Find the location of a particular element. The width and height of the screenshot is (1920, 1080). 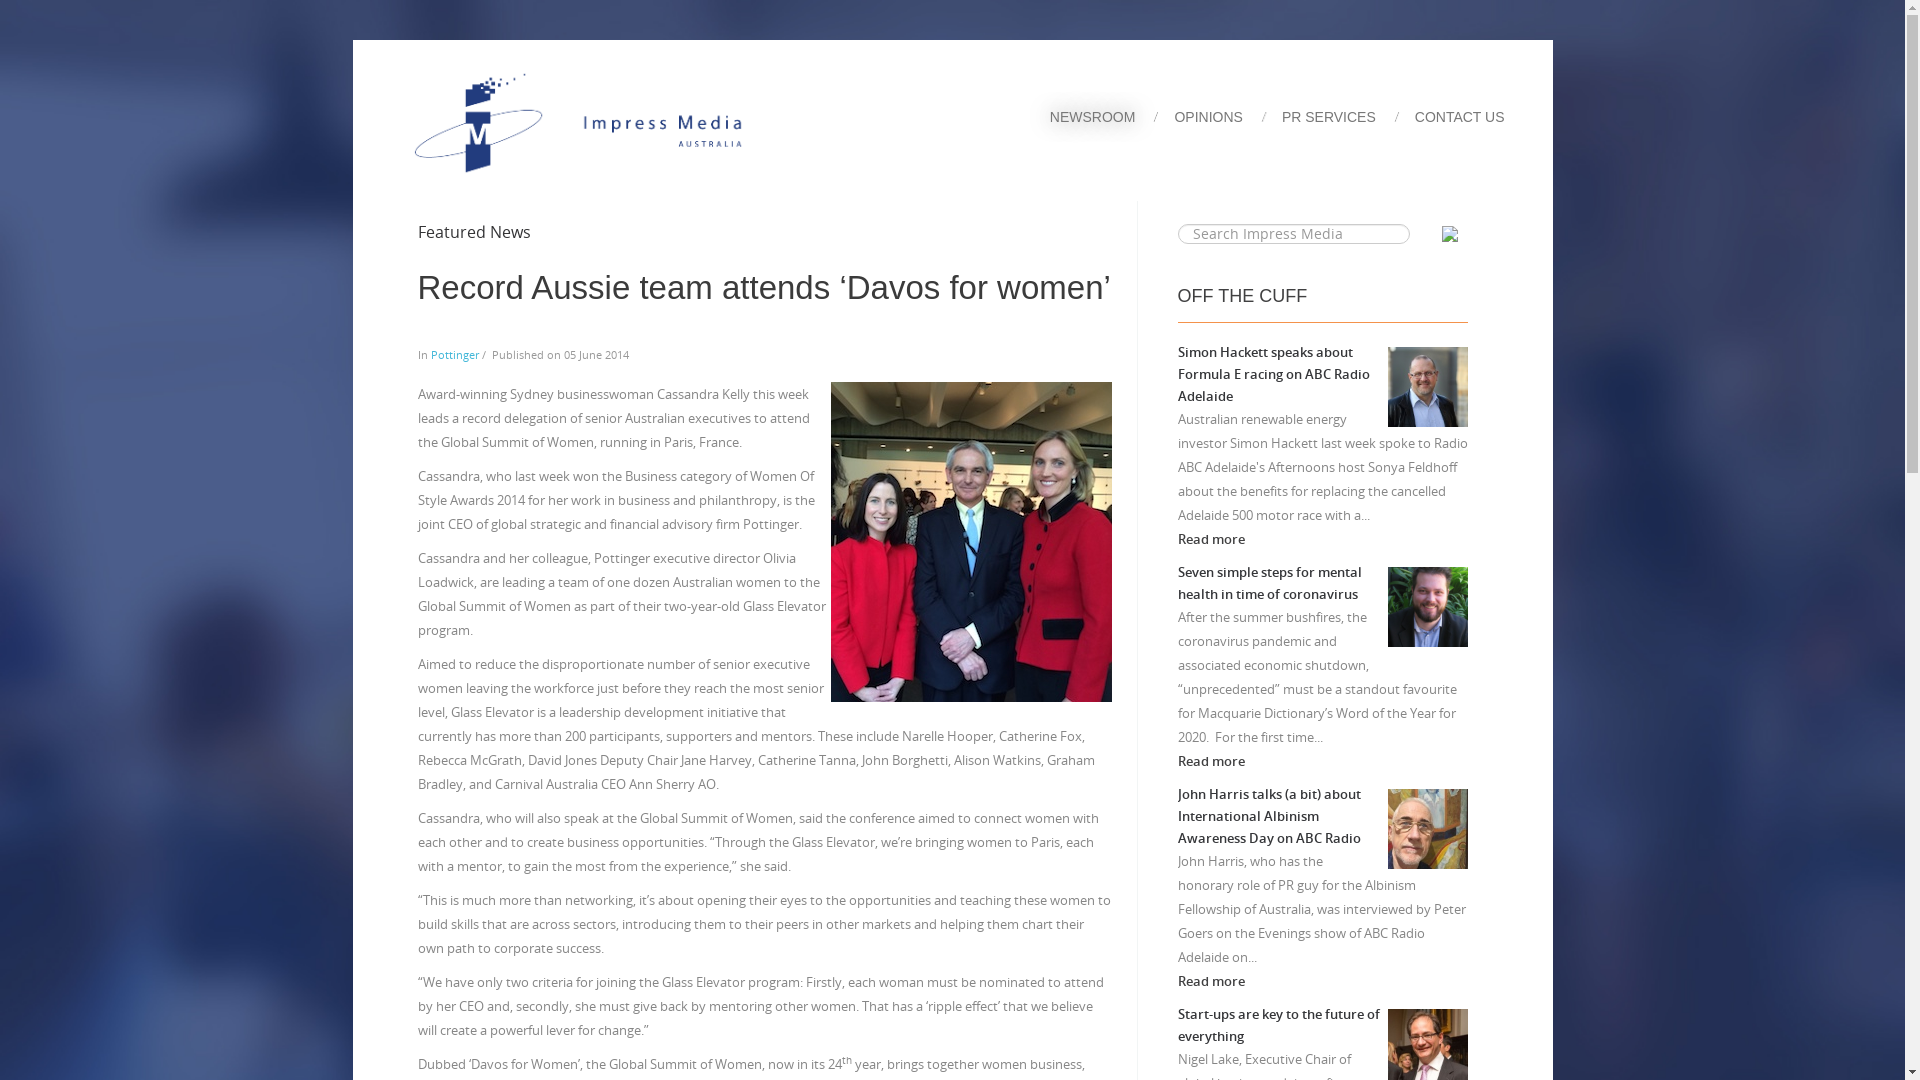

PR SERVICES is located at coordinates (1344, 117).